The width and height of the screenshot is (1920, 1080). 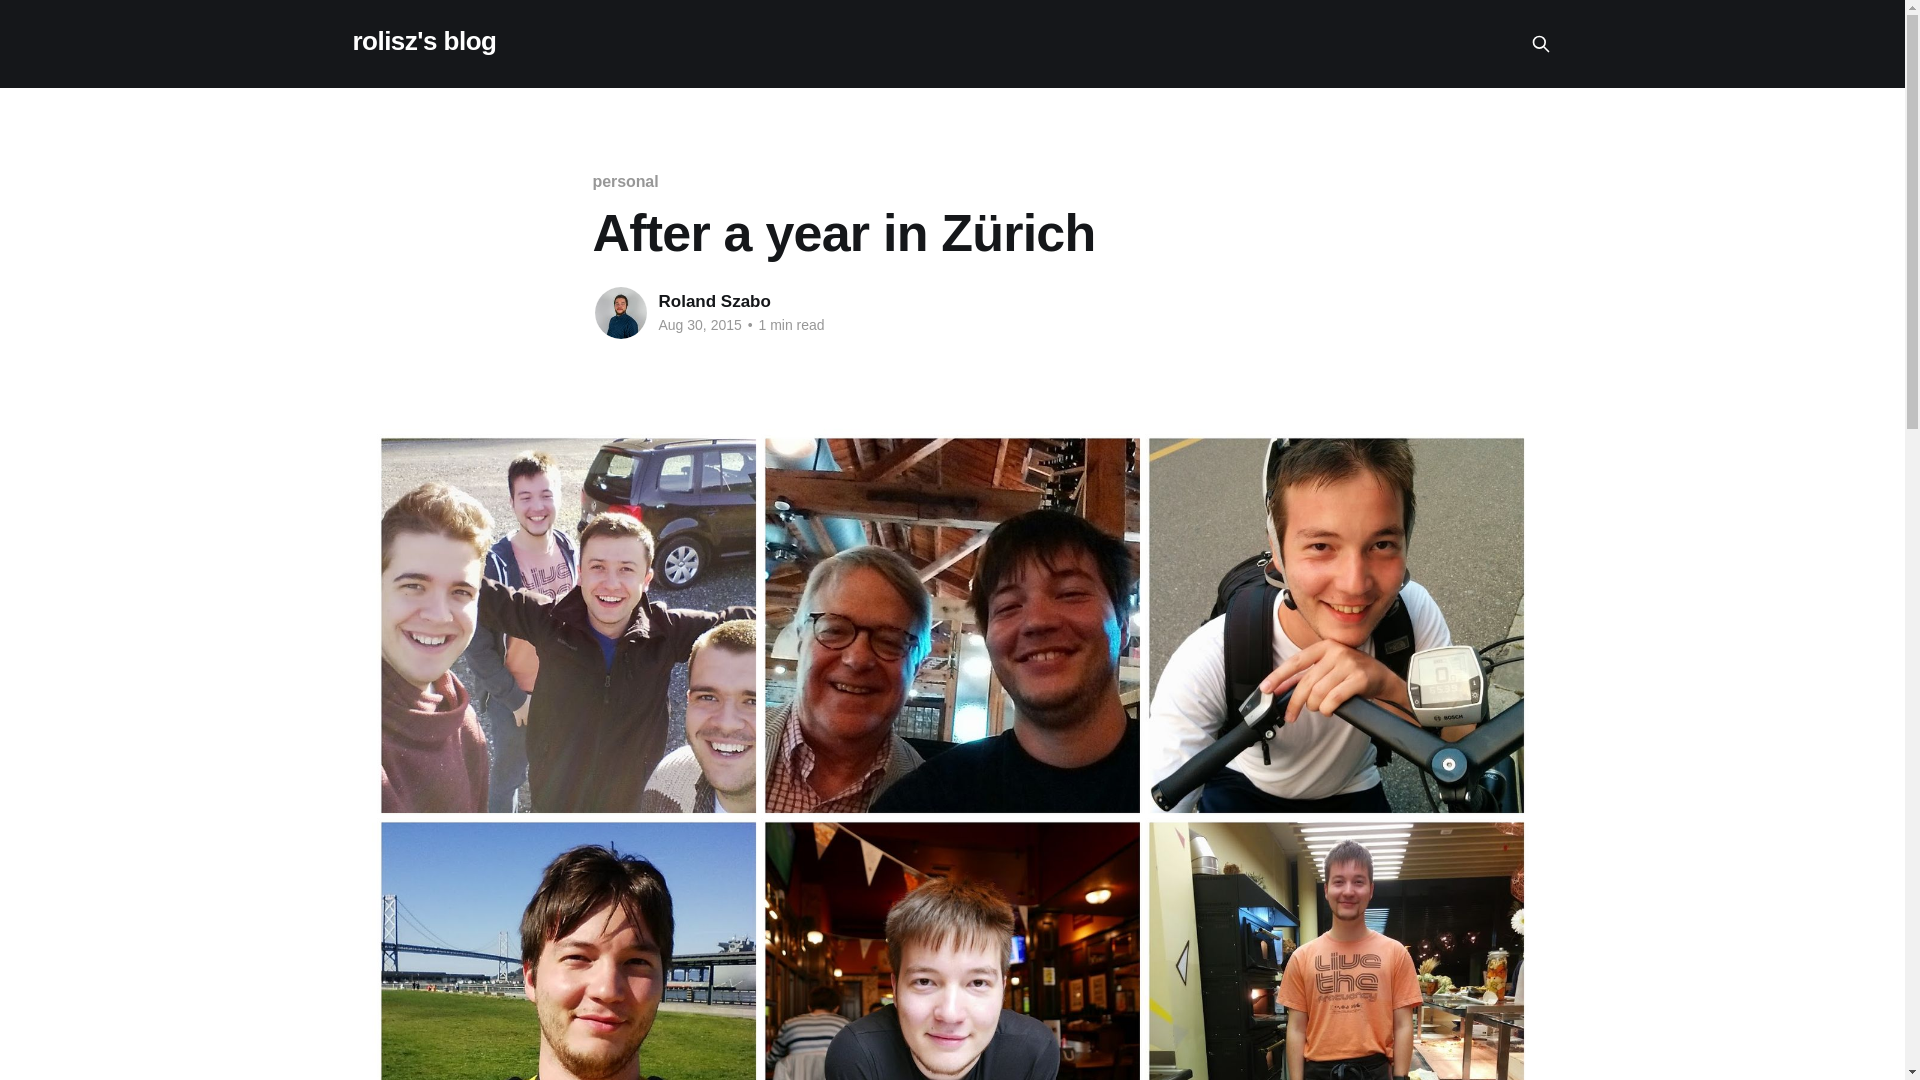 I want to click on personal, so click(x=624, y=181).